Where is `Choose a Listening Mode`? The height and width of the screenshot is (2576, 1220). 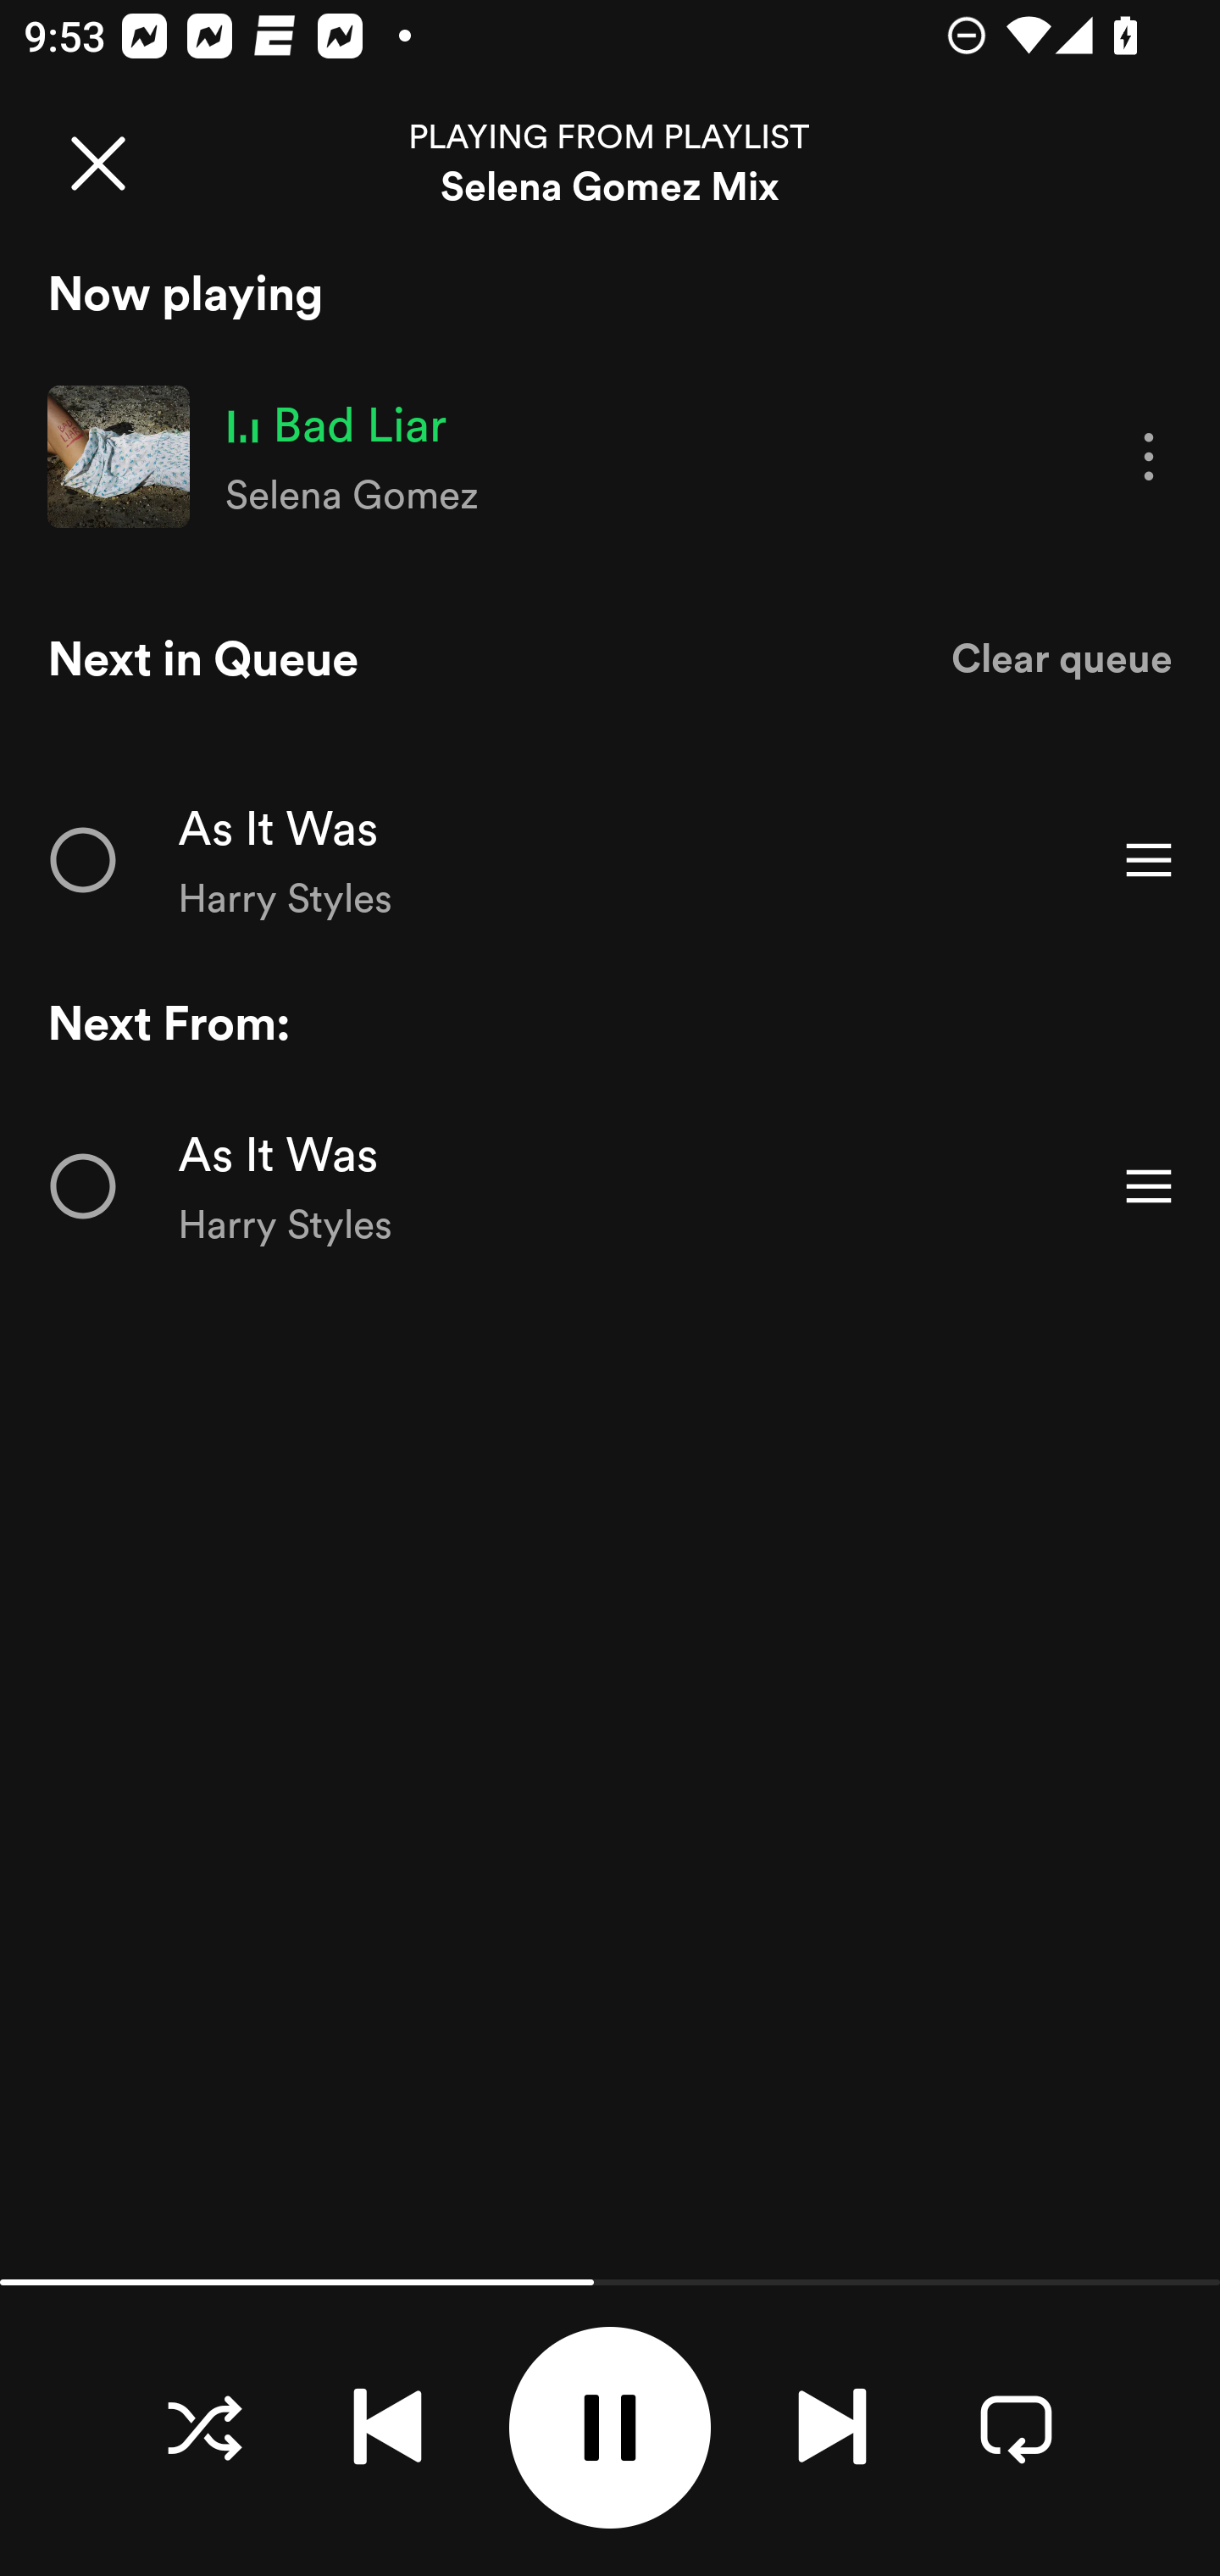 Choose a Listening Mode is located at coordinates (203, 2427).